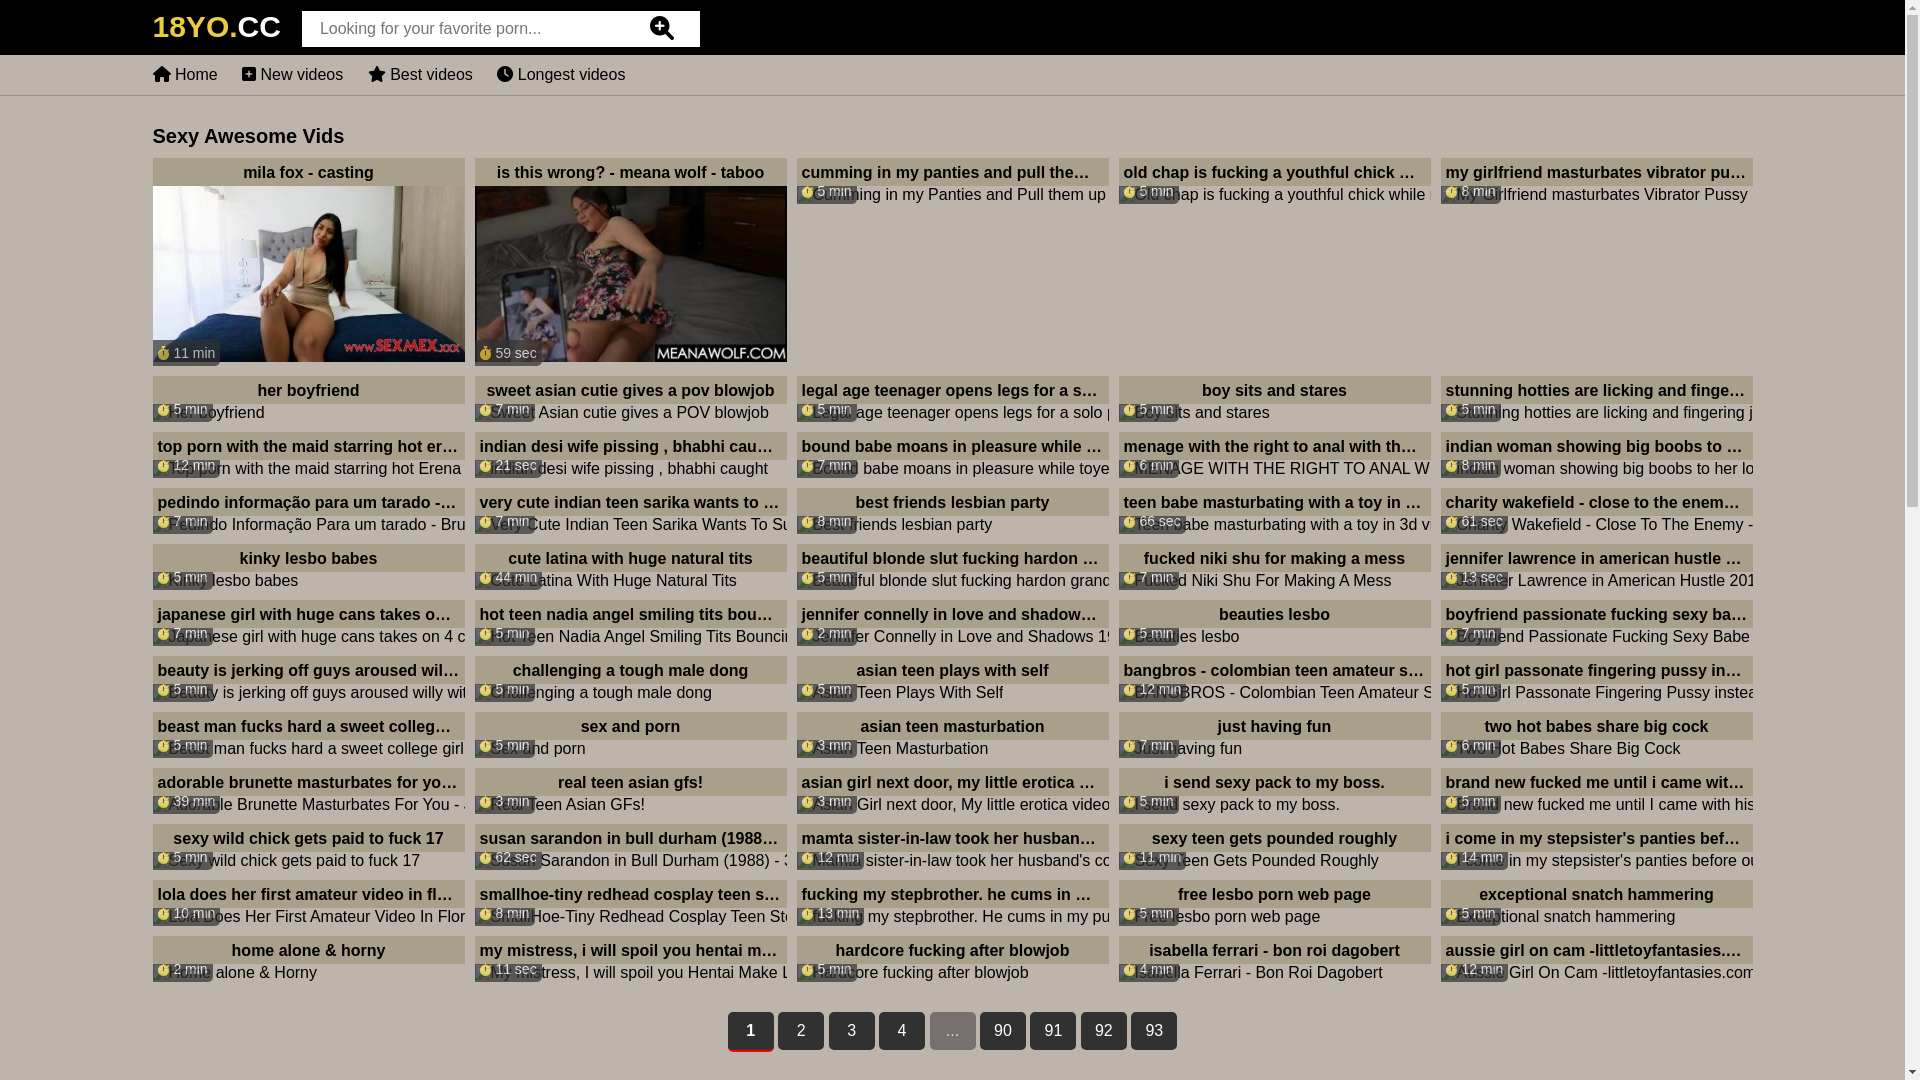 This screenshot has width=1920, height=1080. What do you see at coordinates (1274, 511) in the screenshot?
I see `66 sec
teen babe masturbating with a toy in 3d video` at bounding box center [1274, 511].